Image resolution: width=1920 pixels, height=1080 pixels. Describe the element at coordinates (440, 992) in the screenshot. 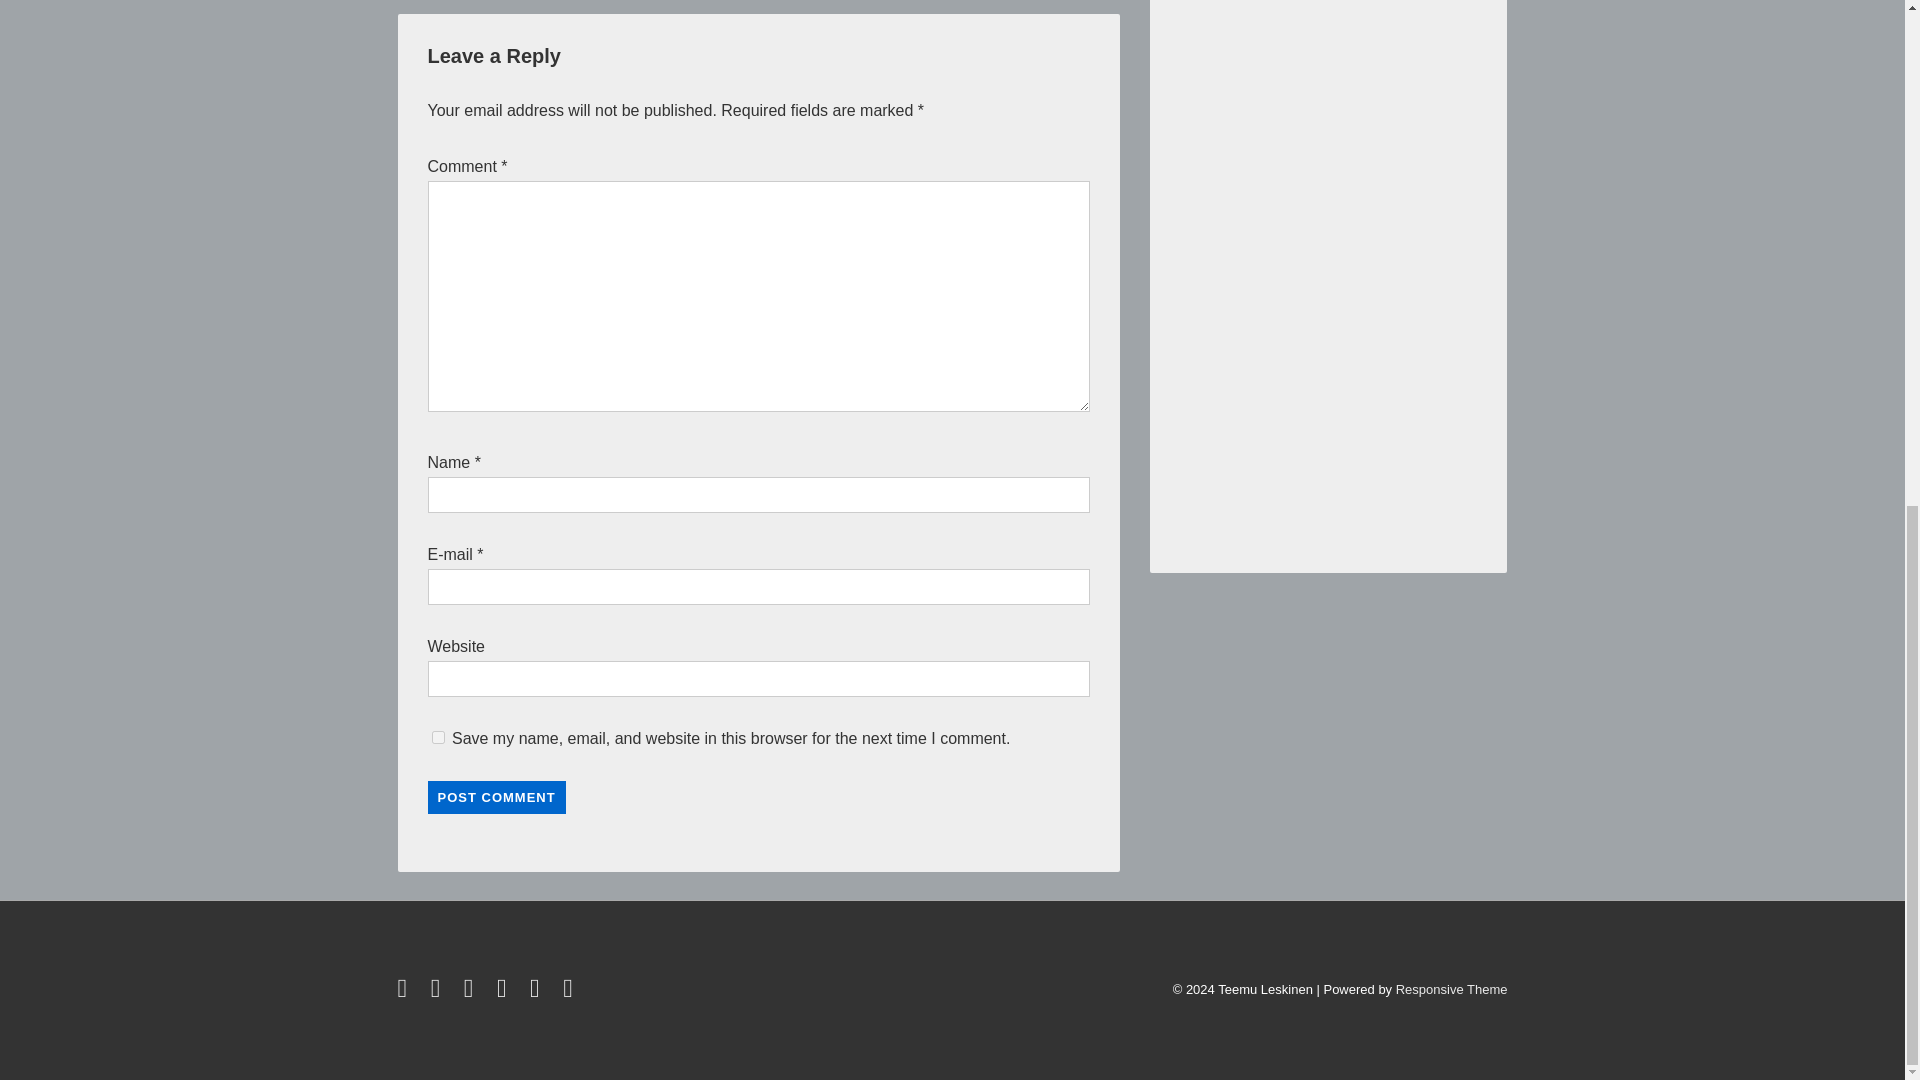

I see `facebook` at that location.